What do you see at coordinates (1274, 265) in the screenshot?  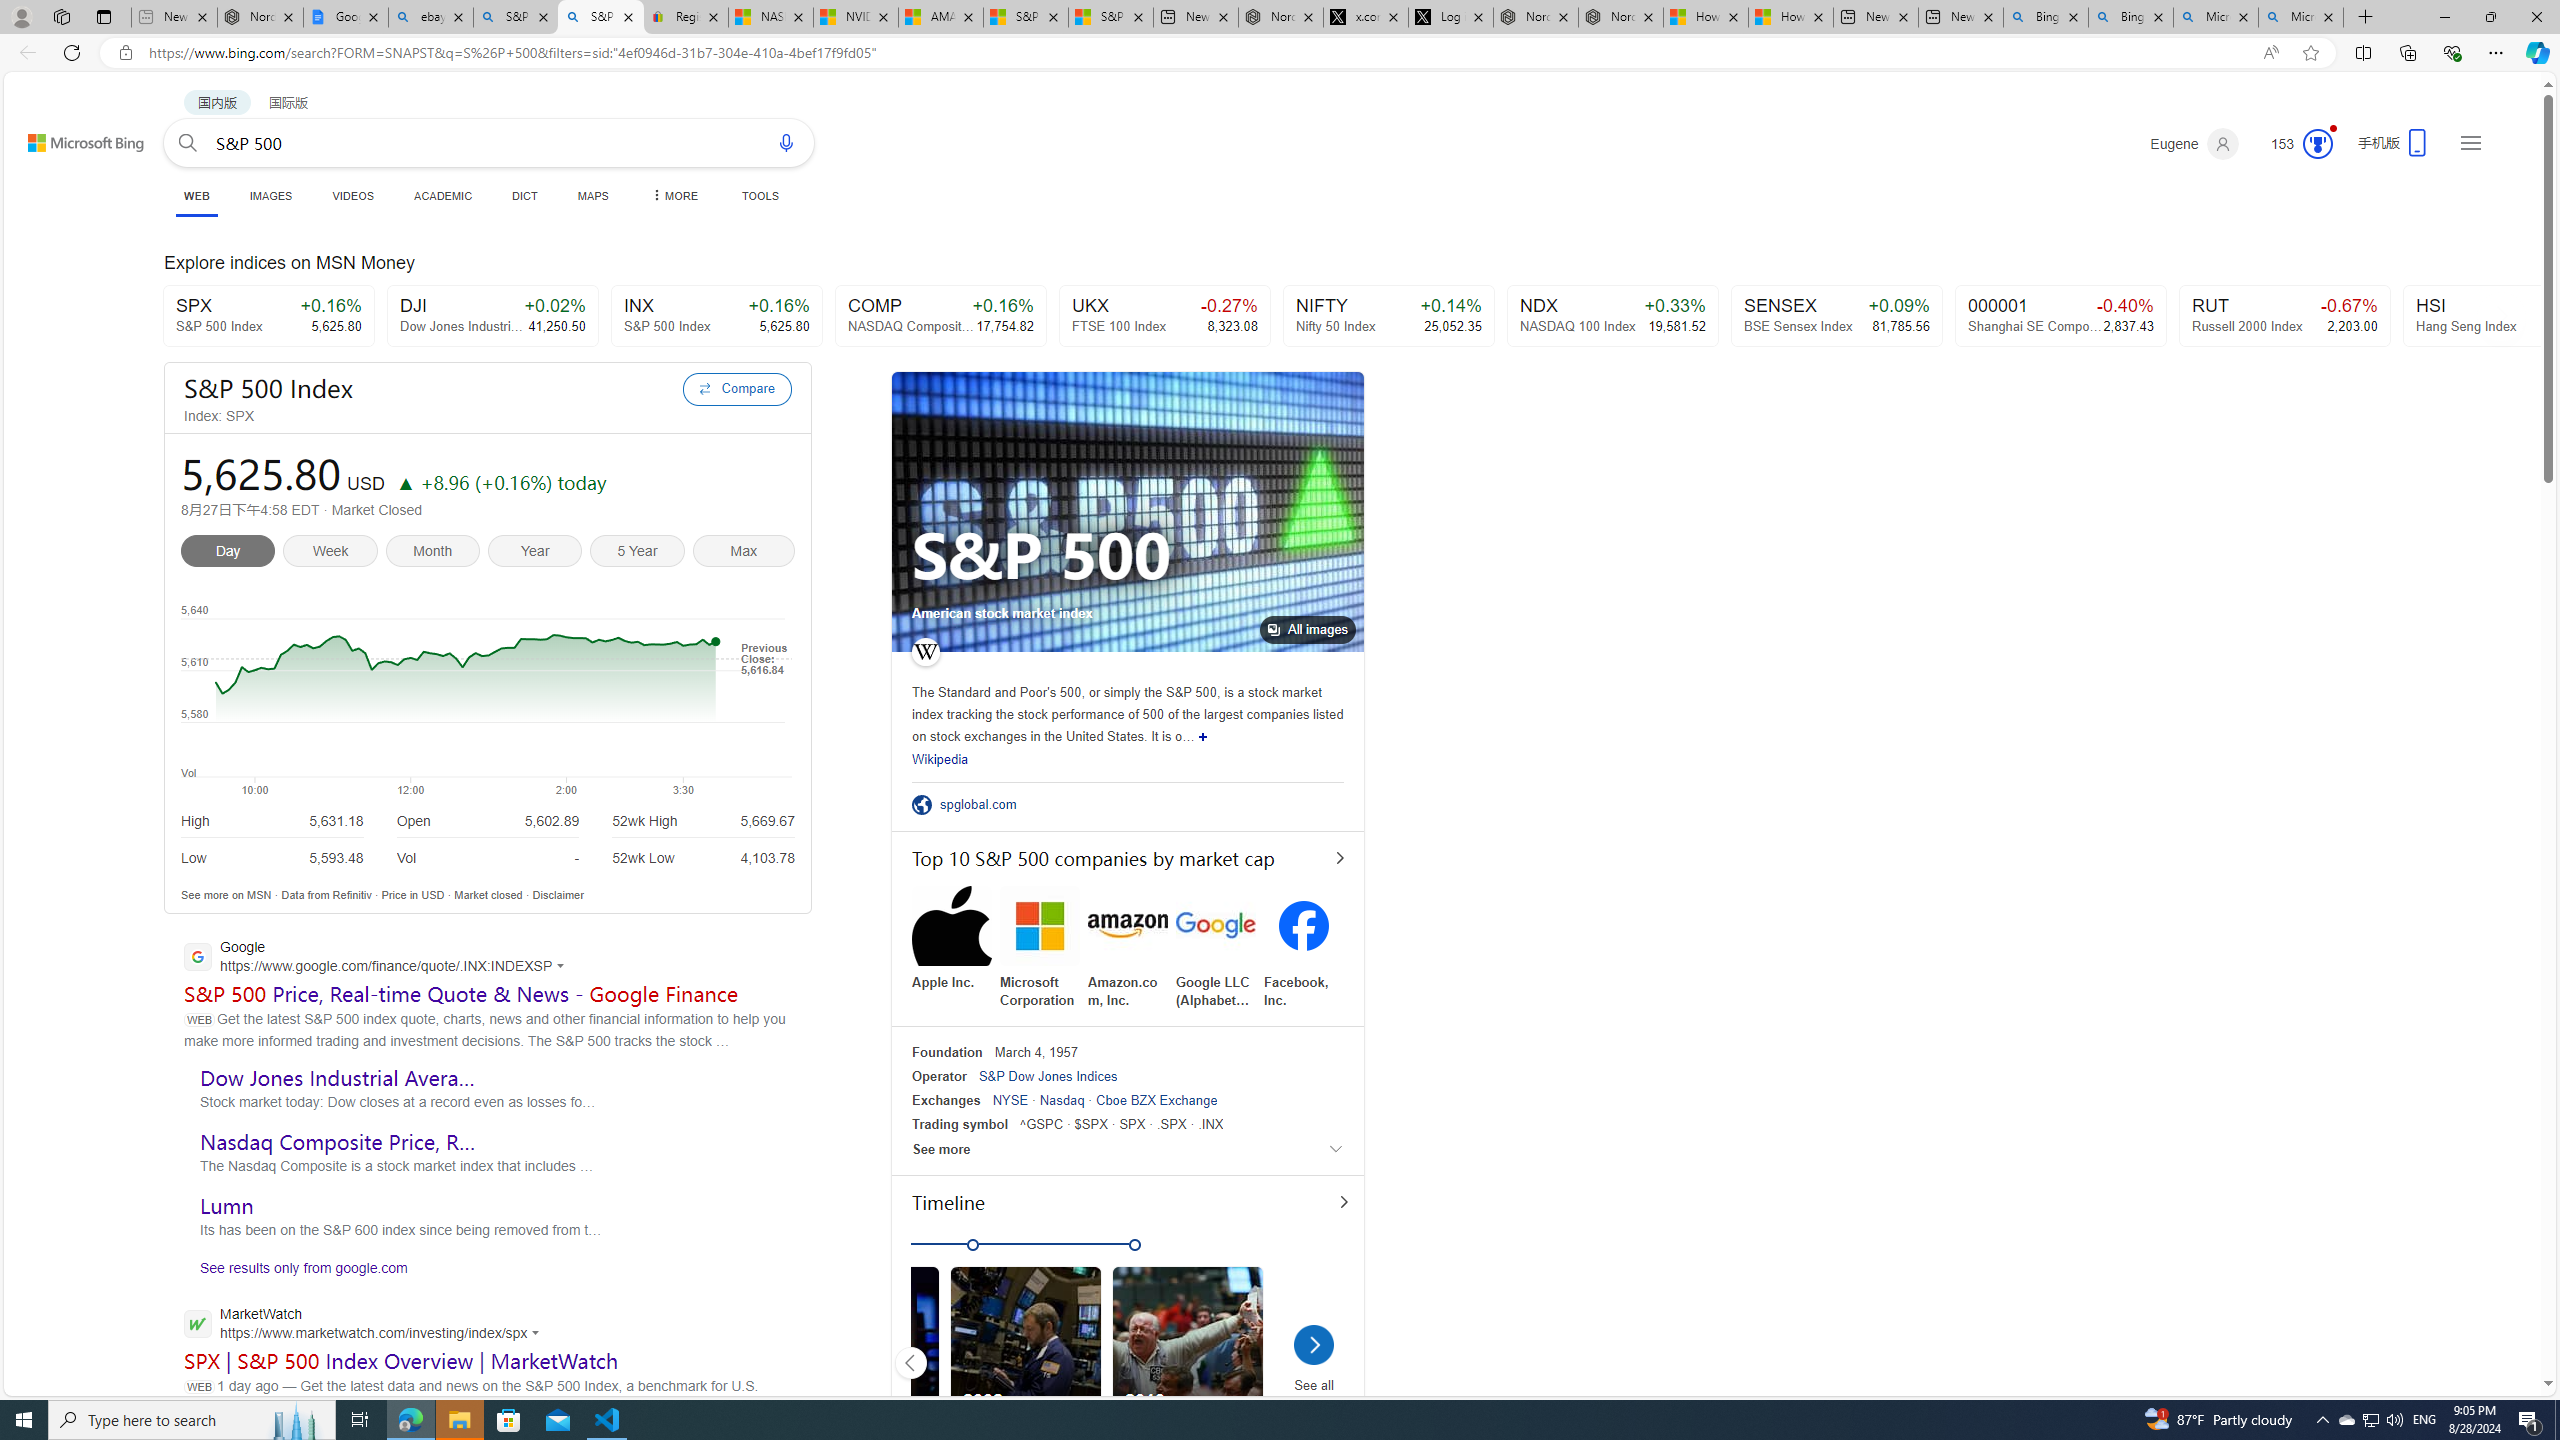 I see `Explore indices on MSN Money` at bounding box center [1274, 265].